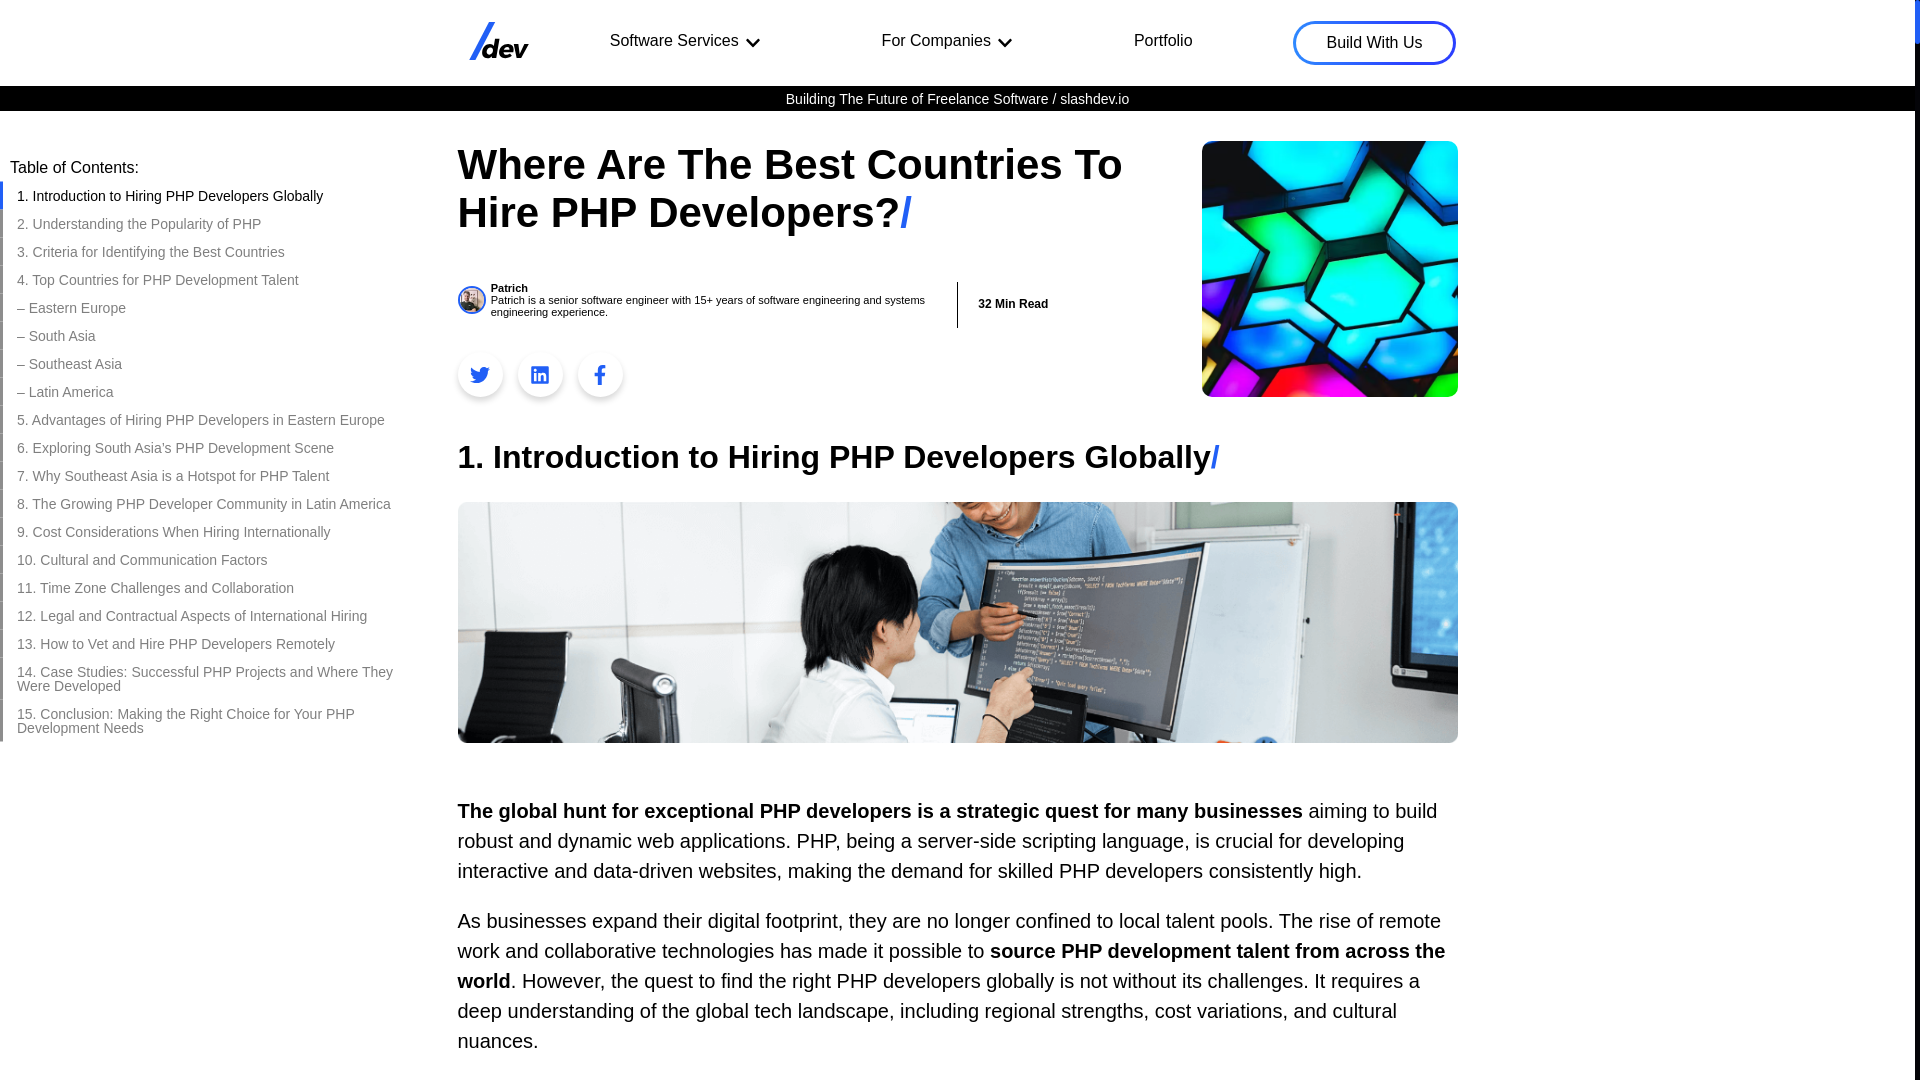 This screenshot has width=1920, height=1080. I want to click on 8. The Growing PHP Developer Community in Latin America, so click(210, 504).